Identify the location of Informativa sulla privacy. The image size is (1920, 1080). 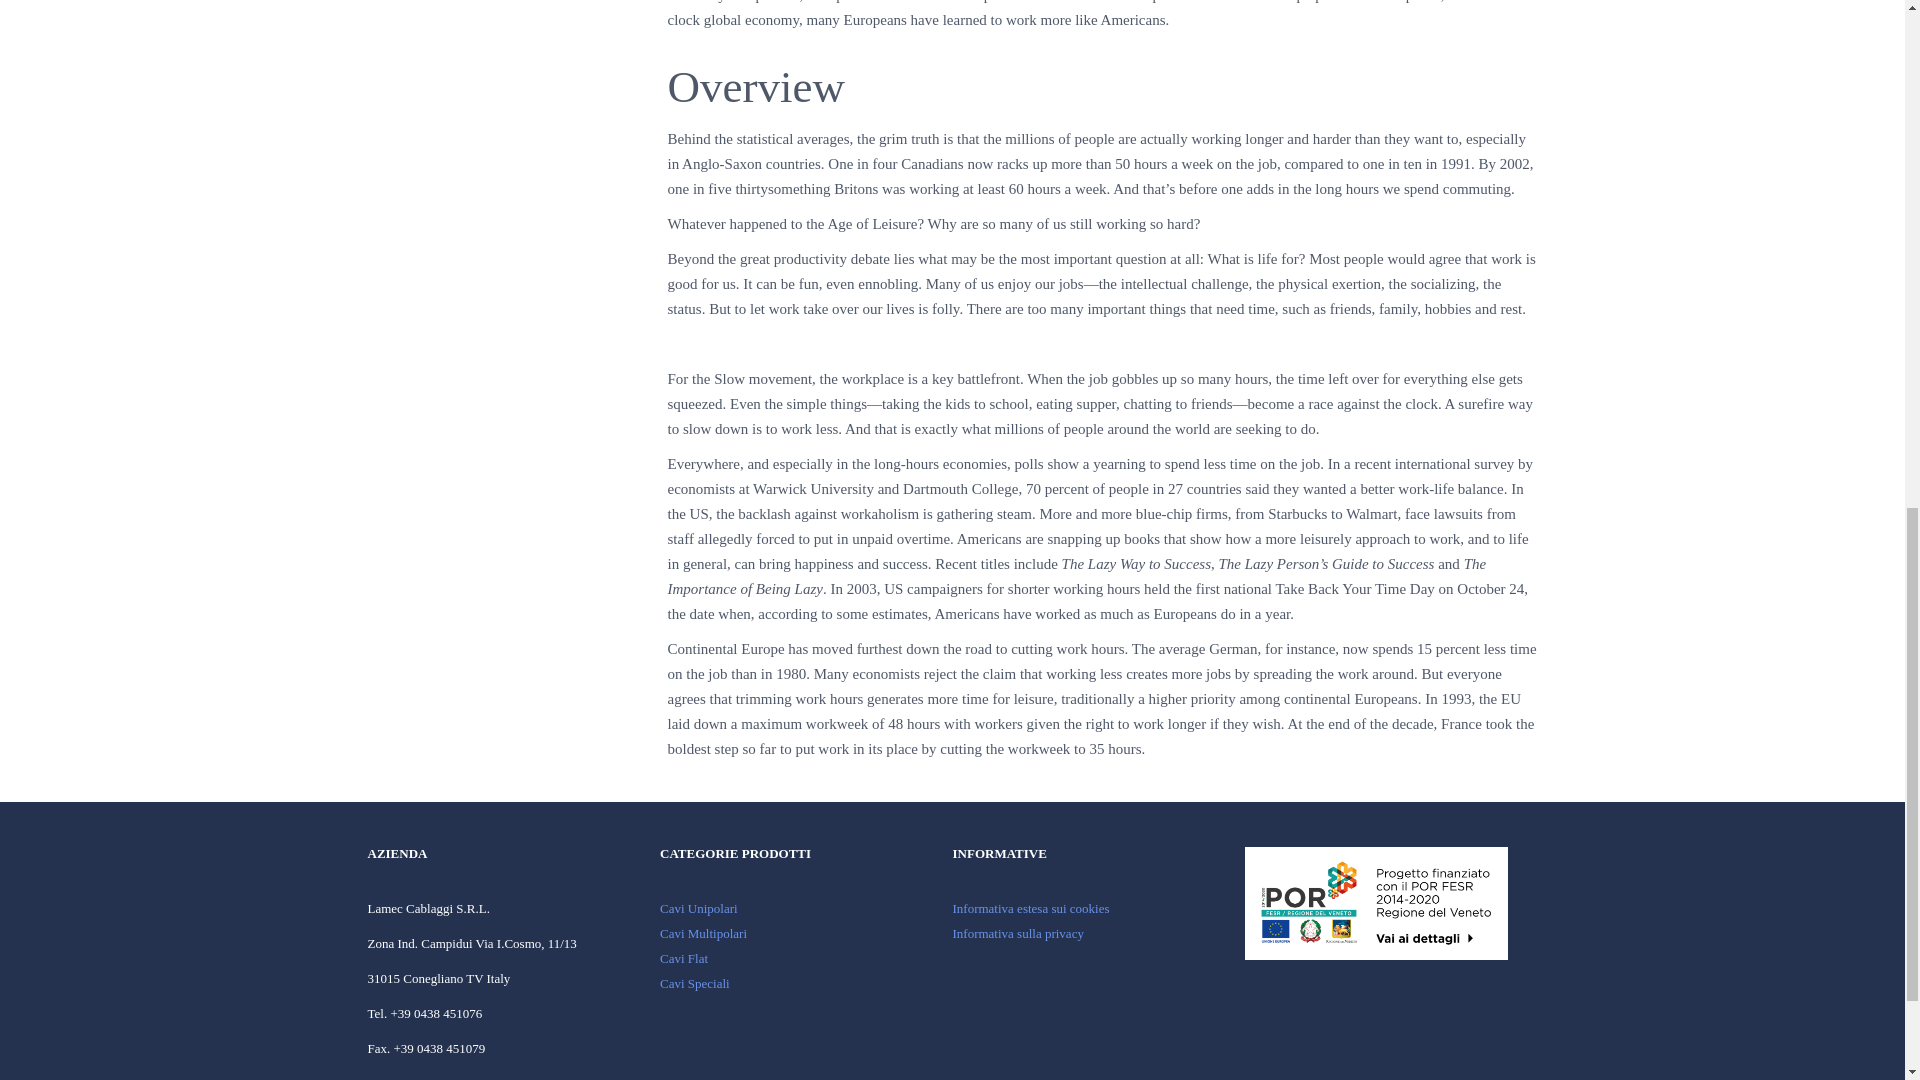
(1017, 932).